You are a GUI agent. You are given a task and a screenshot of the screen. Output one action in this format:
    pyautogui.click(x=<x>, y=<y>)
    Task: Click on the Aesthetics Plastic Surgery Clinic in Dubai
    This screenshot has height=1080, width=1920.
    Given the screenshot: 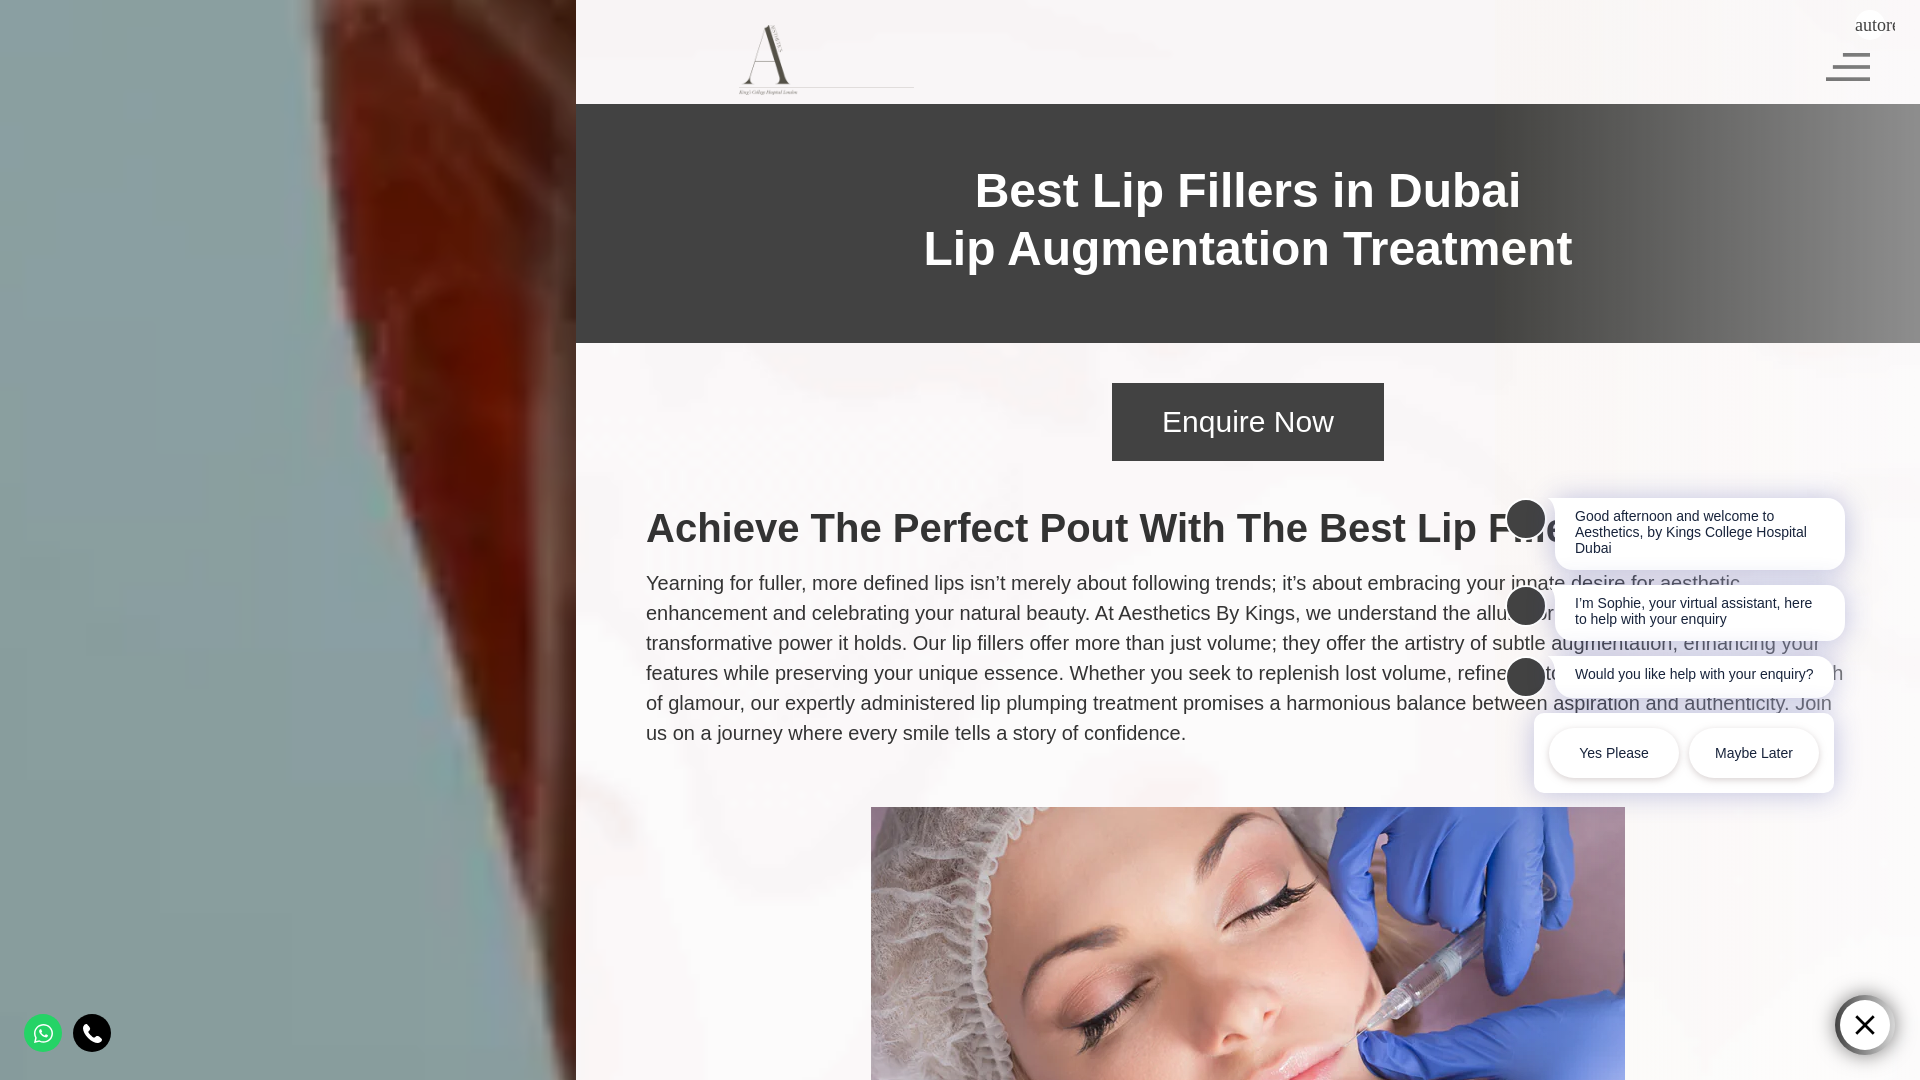 What is the action you would take?
    pyautogui.click(x=826, y=60)
    